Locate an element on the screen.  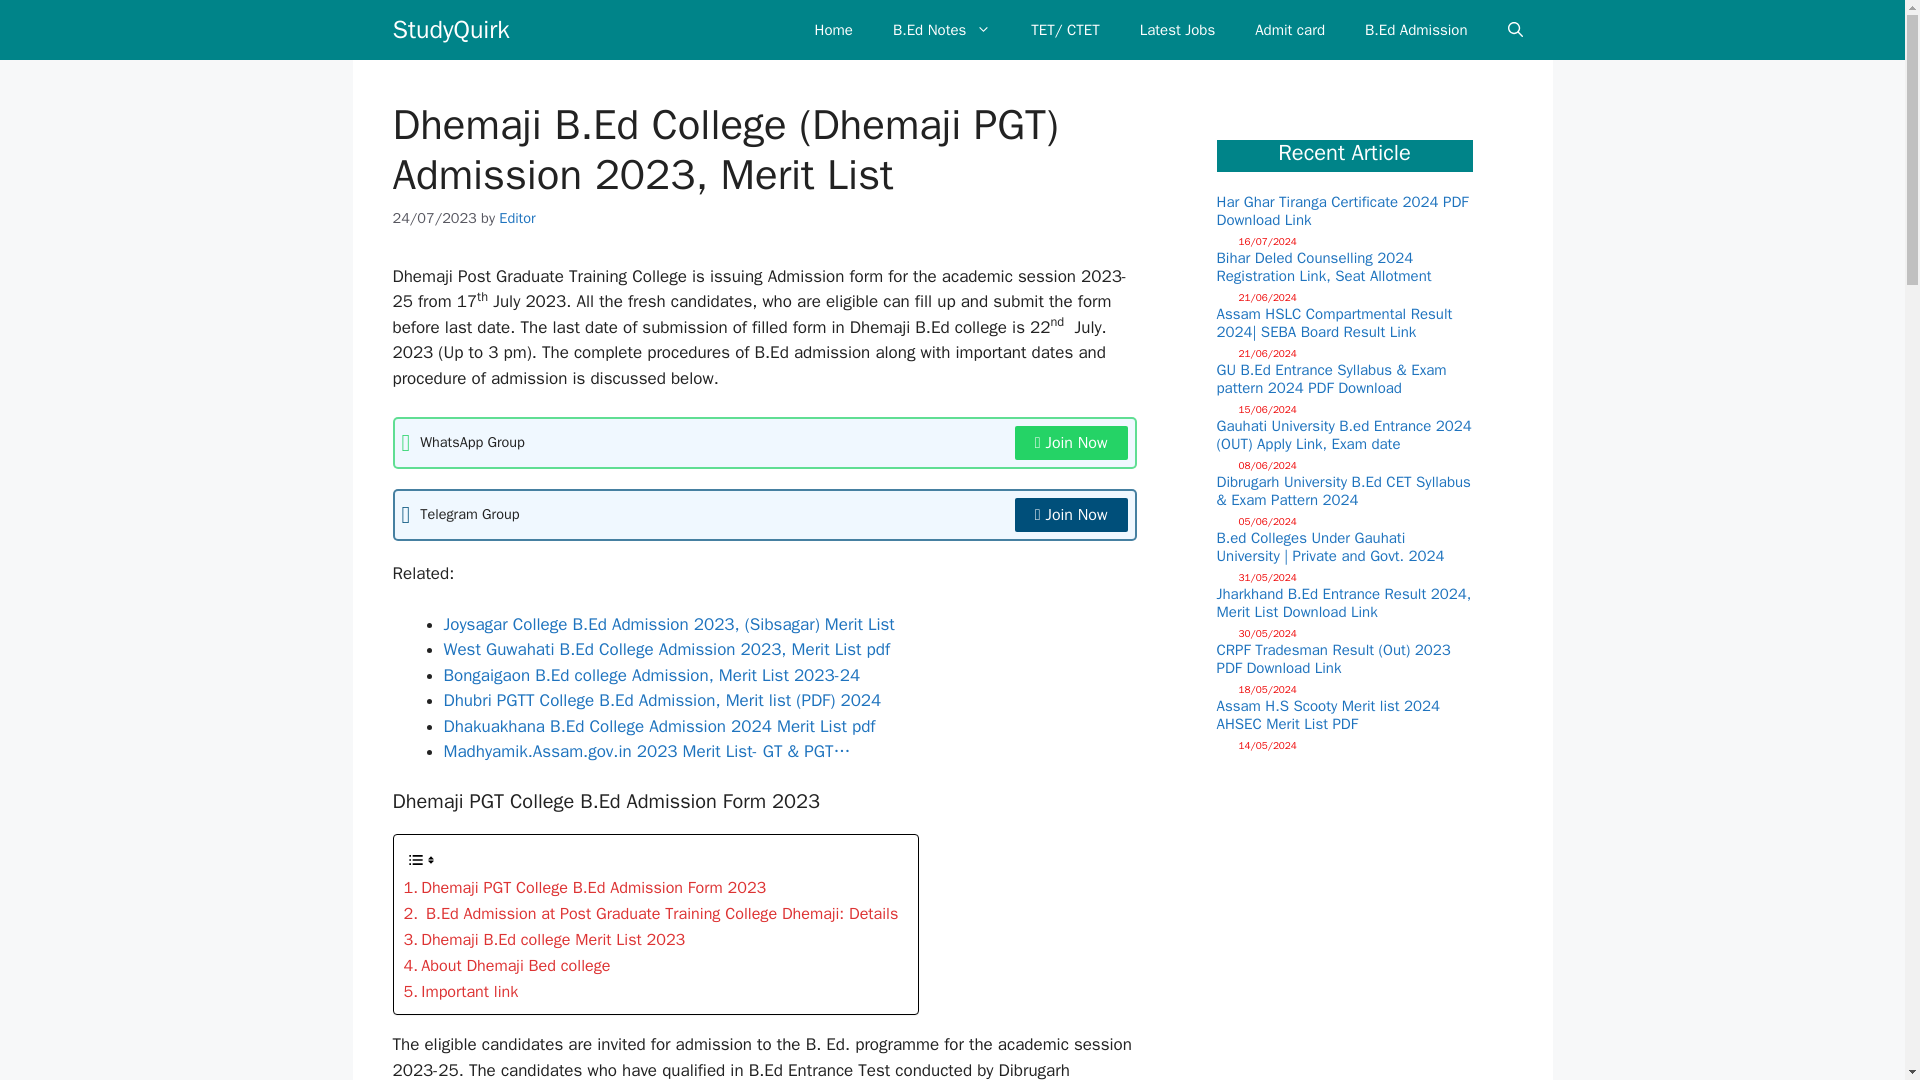
Important link is located at coordinates (460, 992).